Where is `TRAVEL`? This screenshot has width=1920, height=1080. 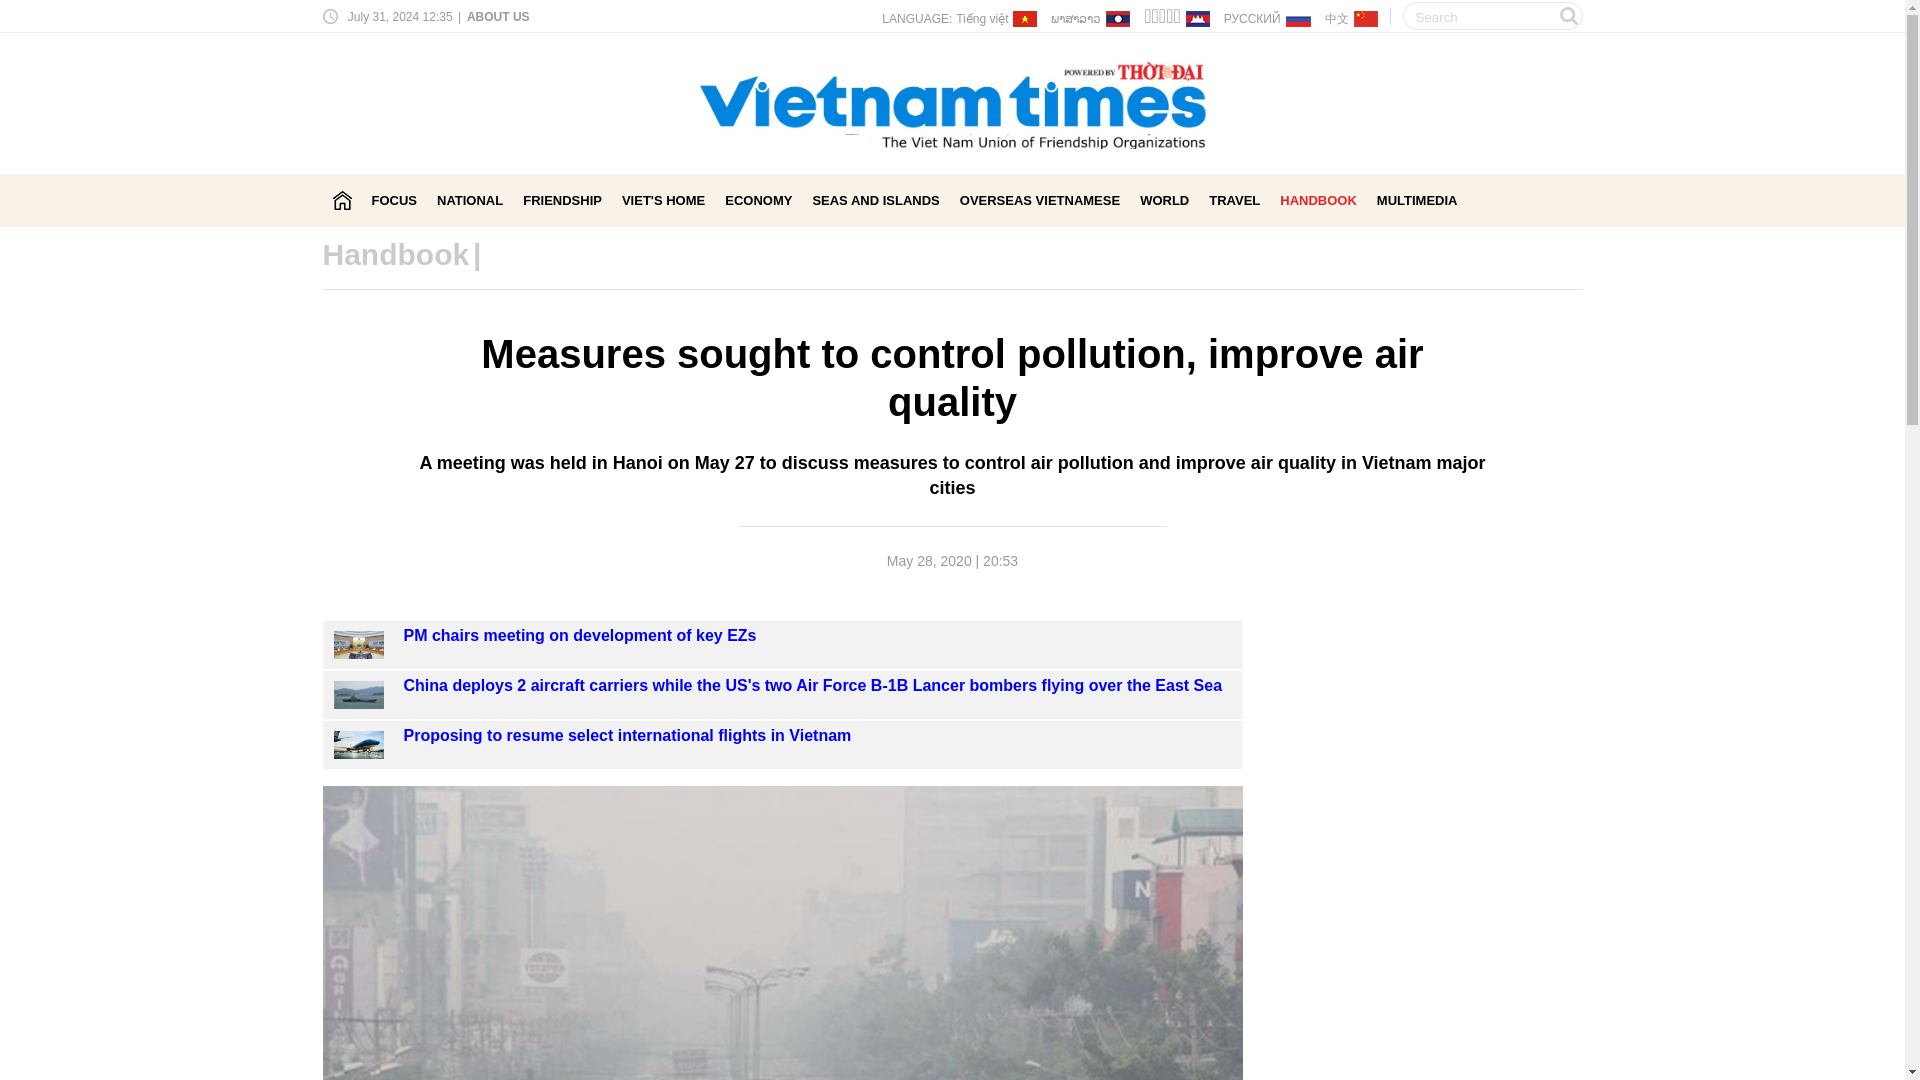 TRAVEL is located at coordinates (1234, 200).